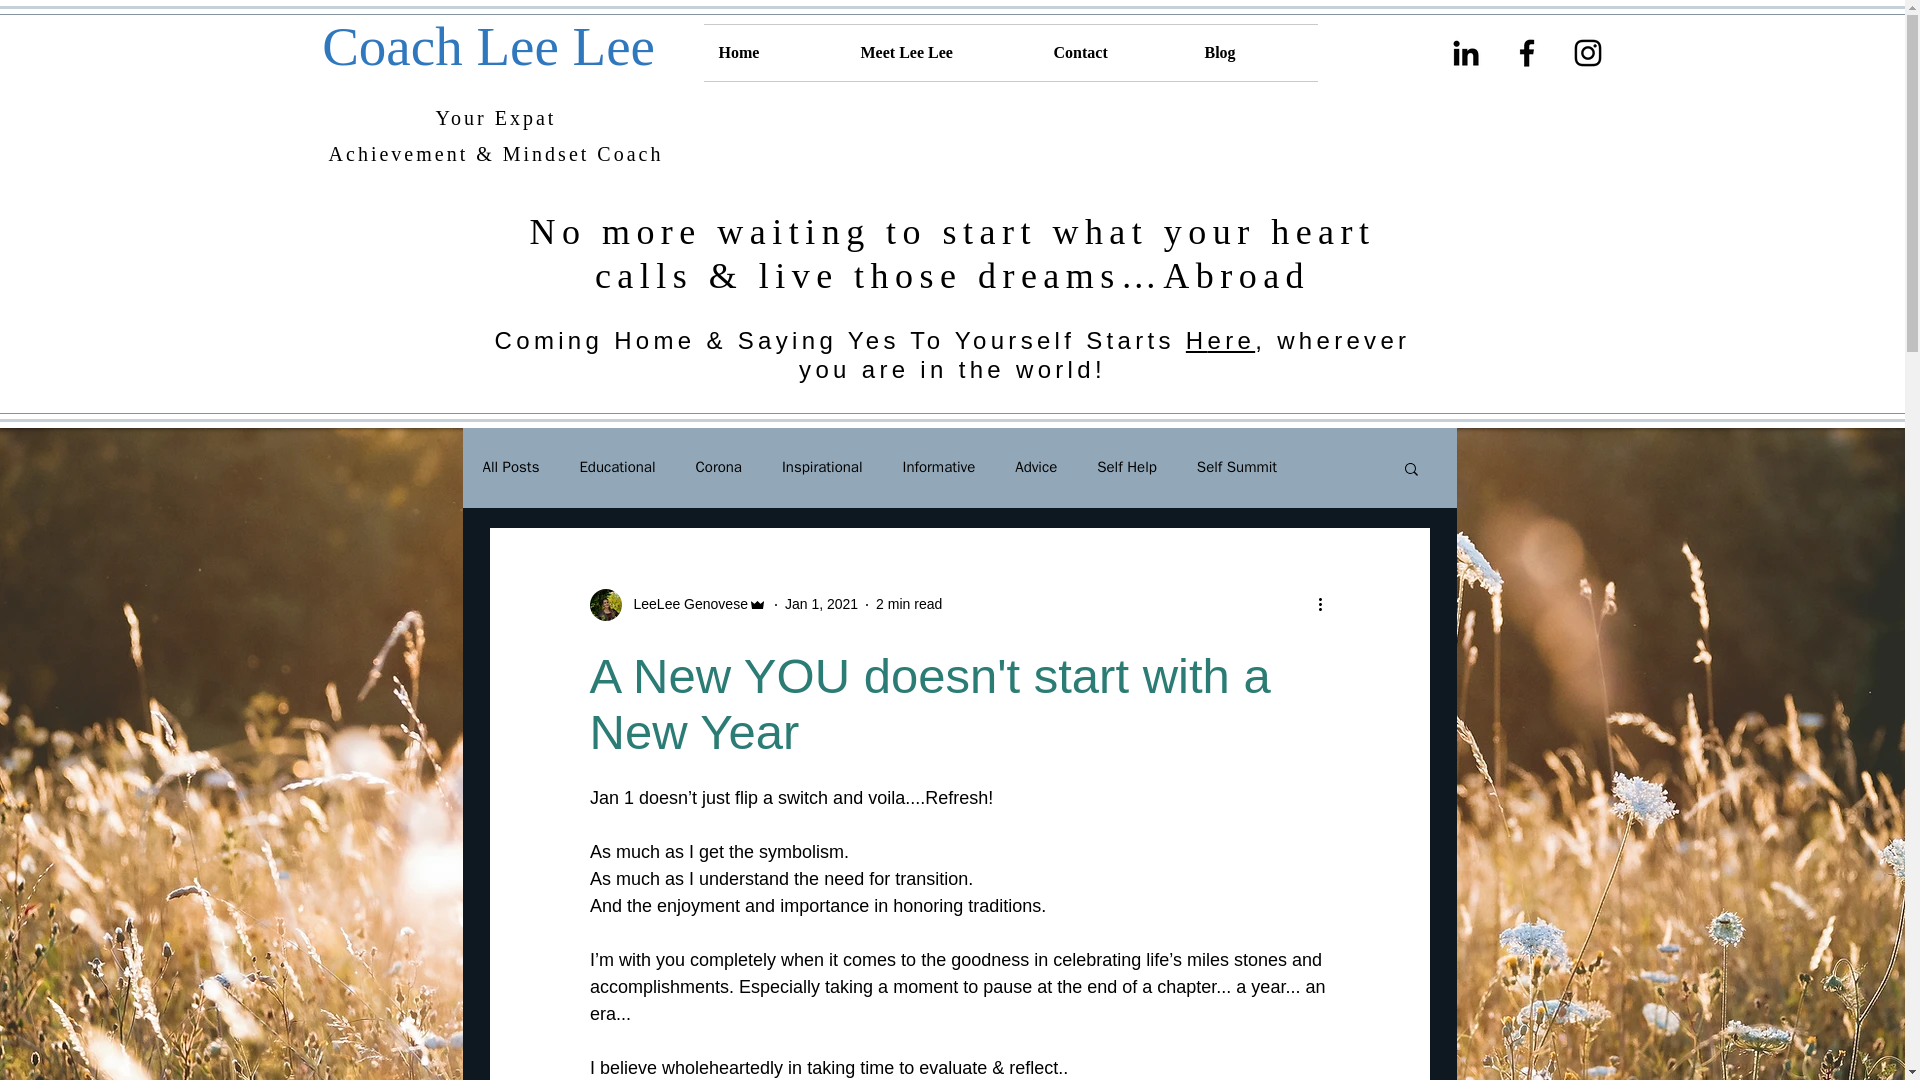  Describe the element at coordinates (496, 117) in the screenshot. I see `Your Expat` at that location.